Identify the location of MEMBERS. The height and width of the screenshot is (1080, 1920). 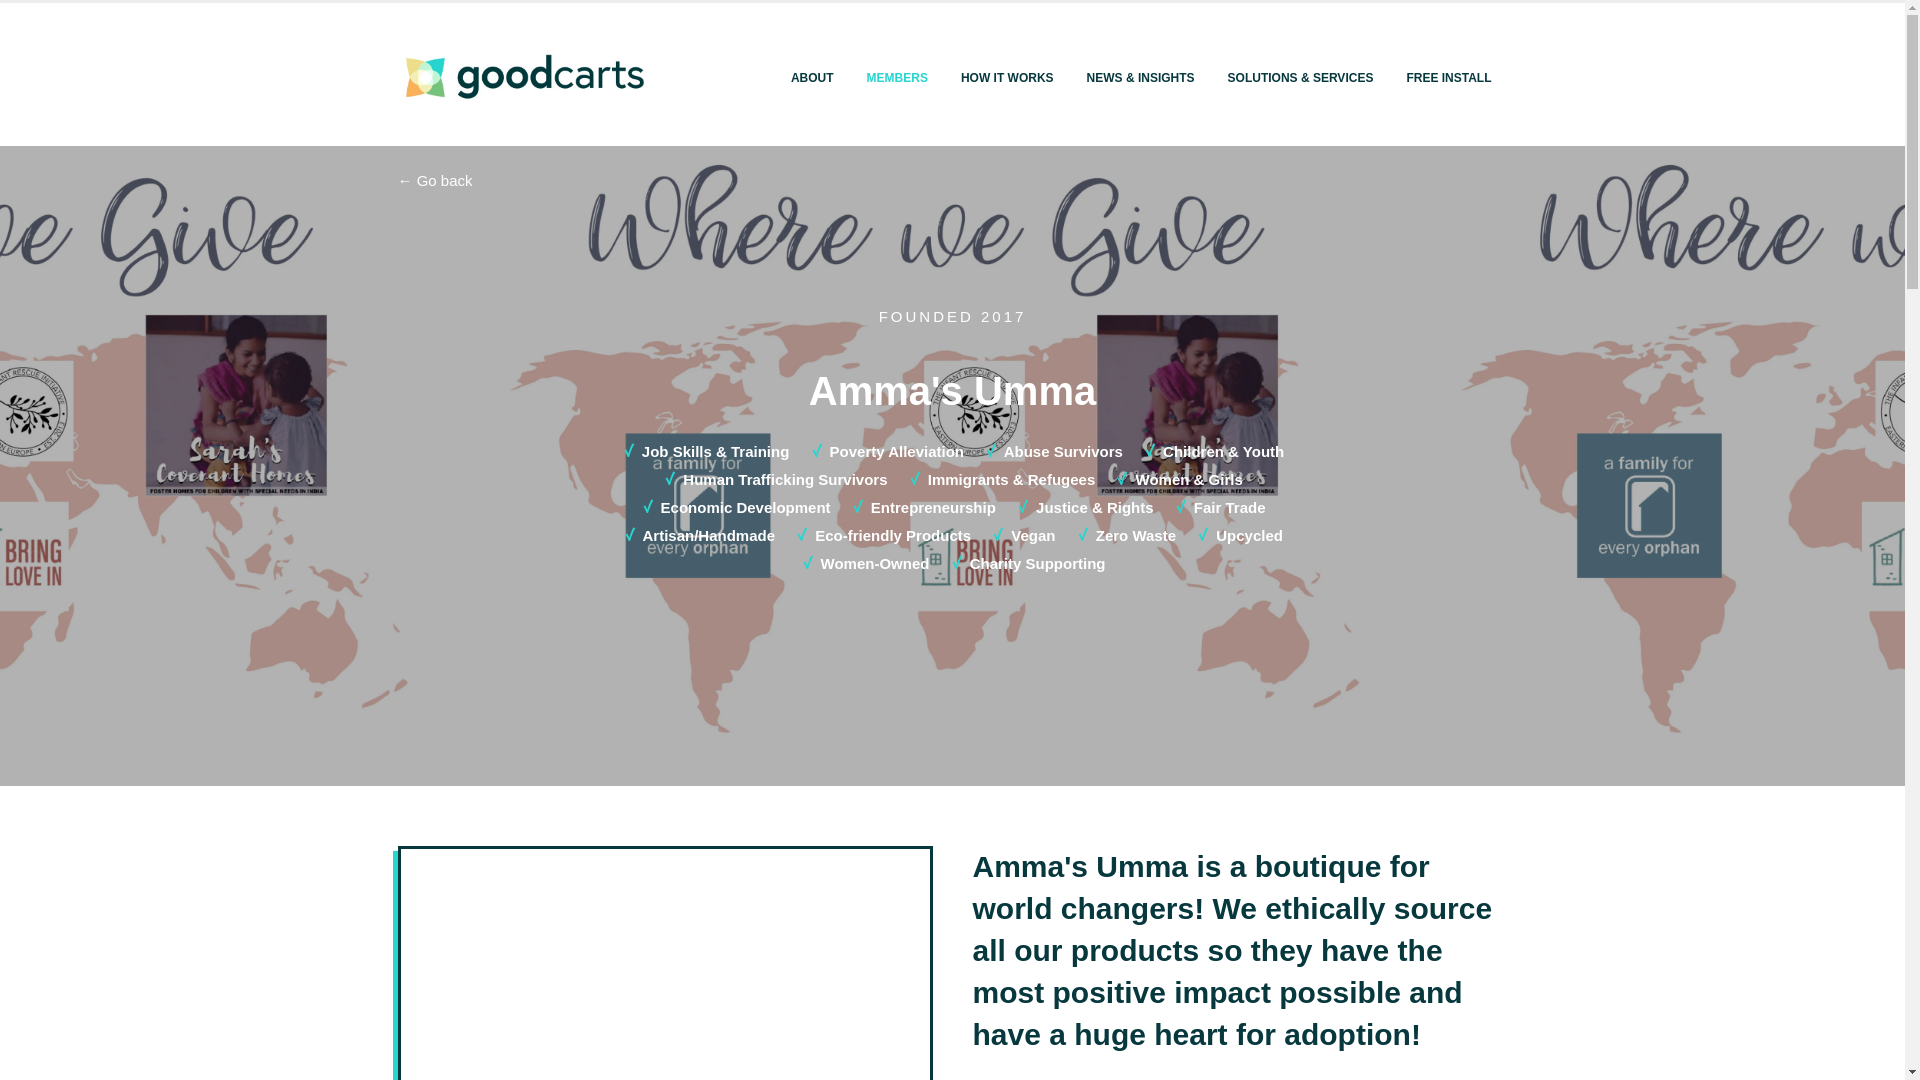
(897, 78).